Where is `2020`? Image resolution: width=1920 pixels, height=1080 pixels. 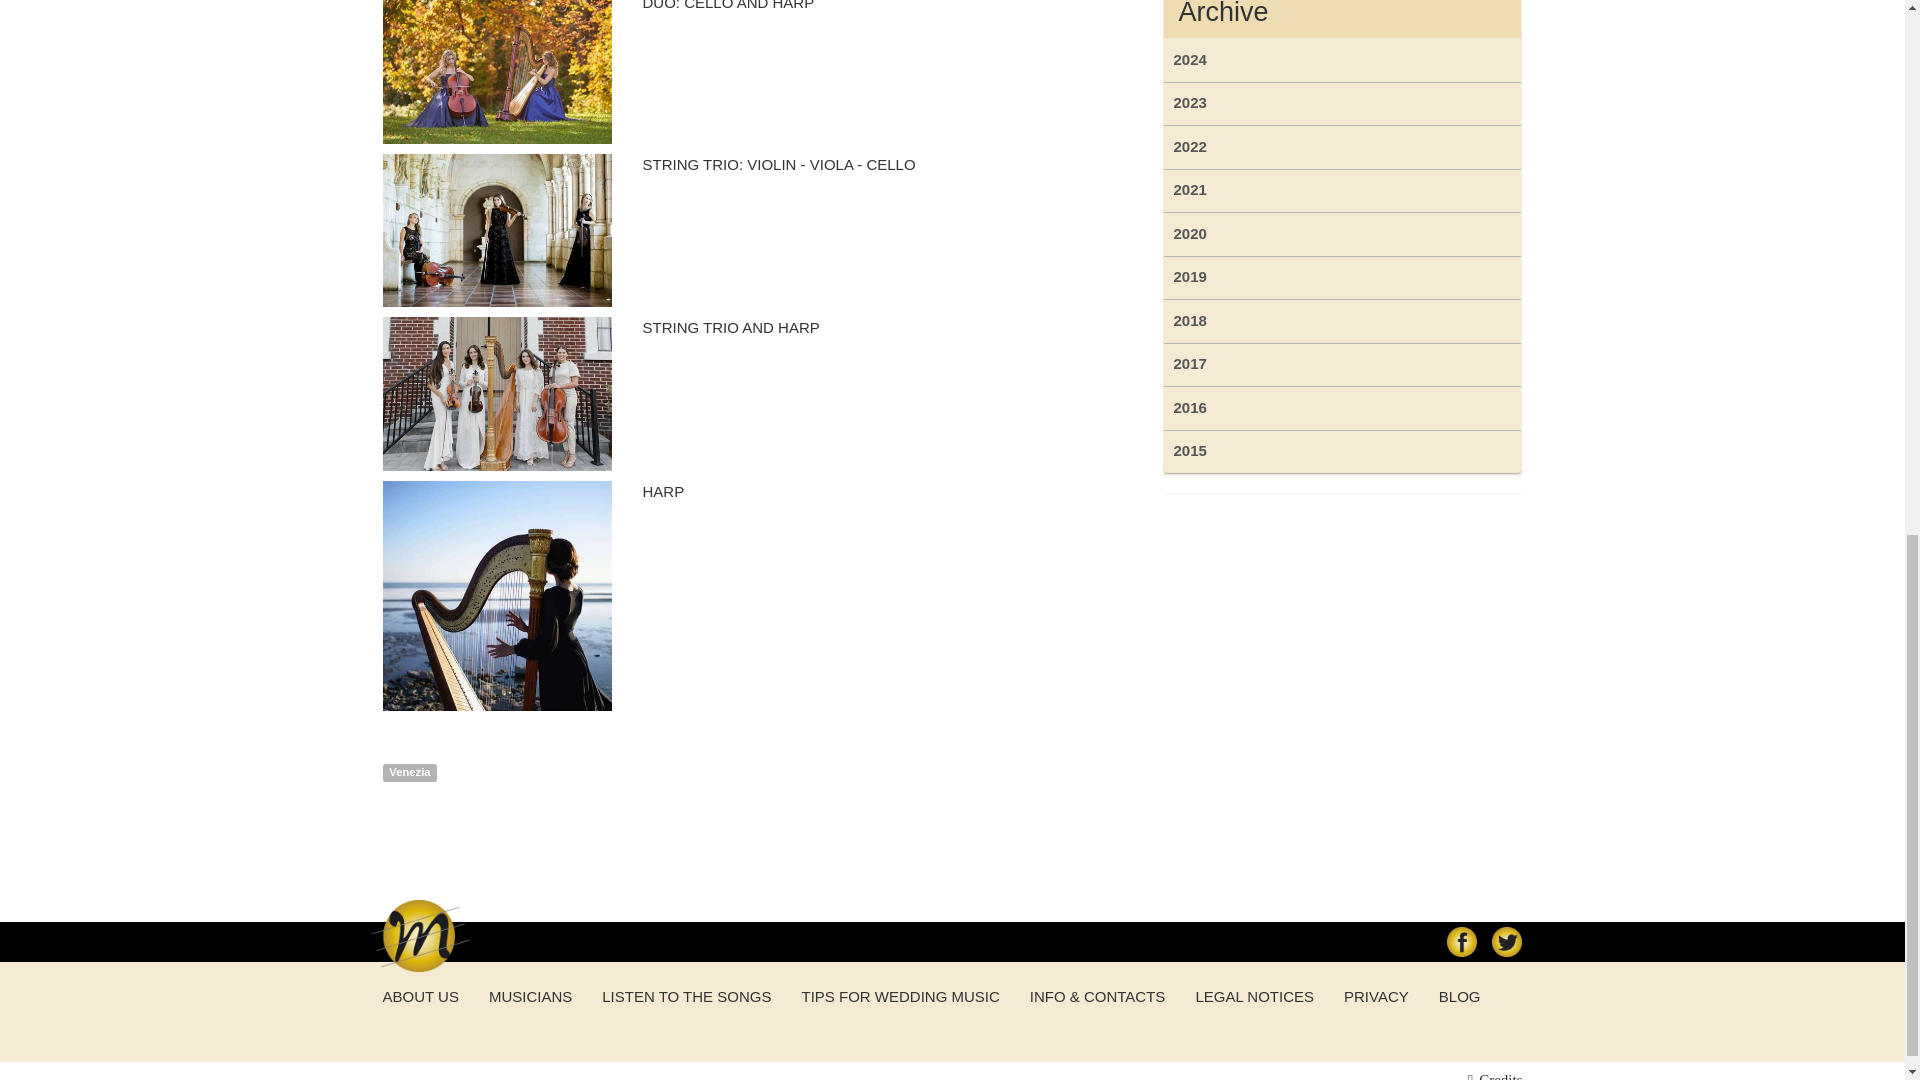 2020 is located at coordinates (1342, 234).